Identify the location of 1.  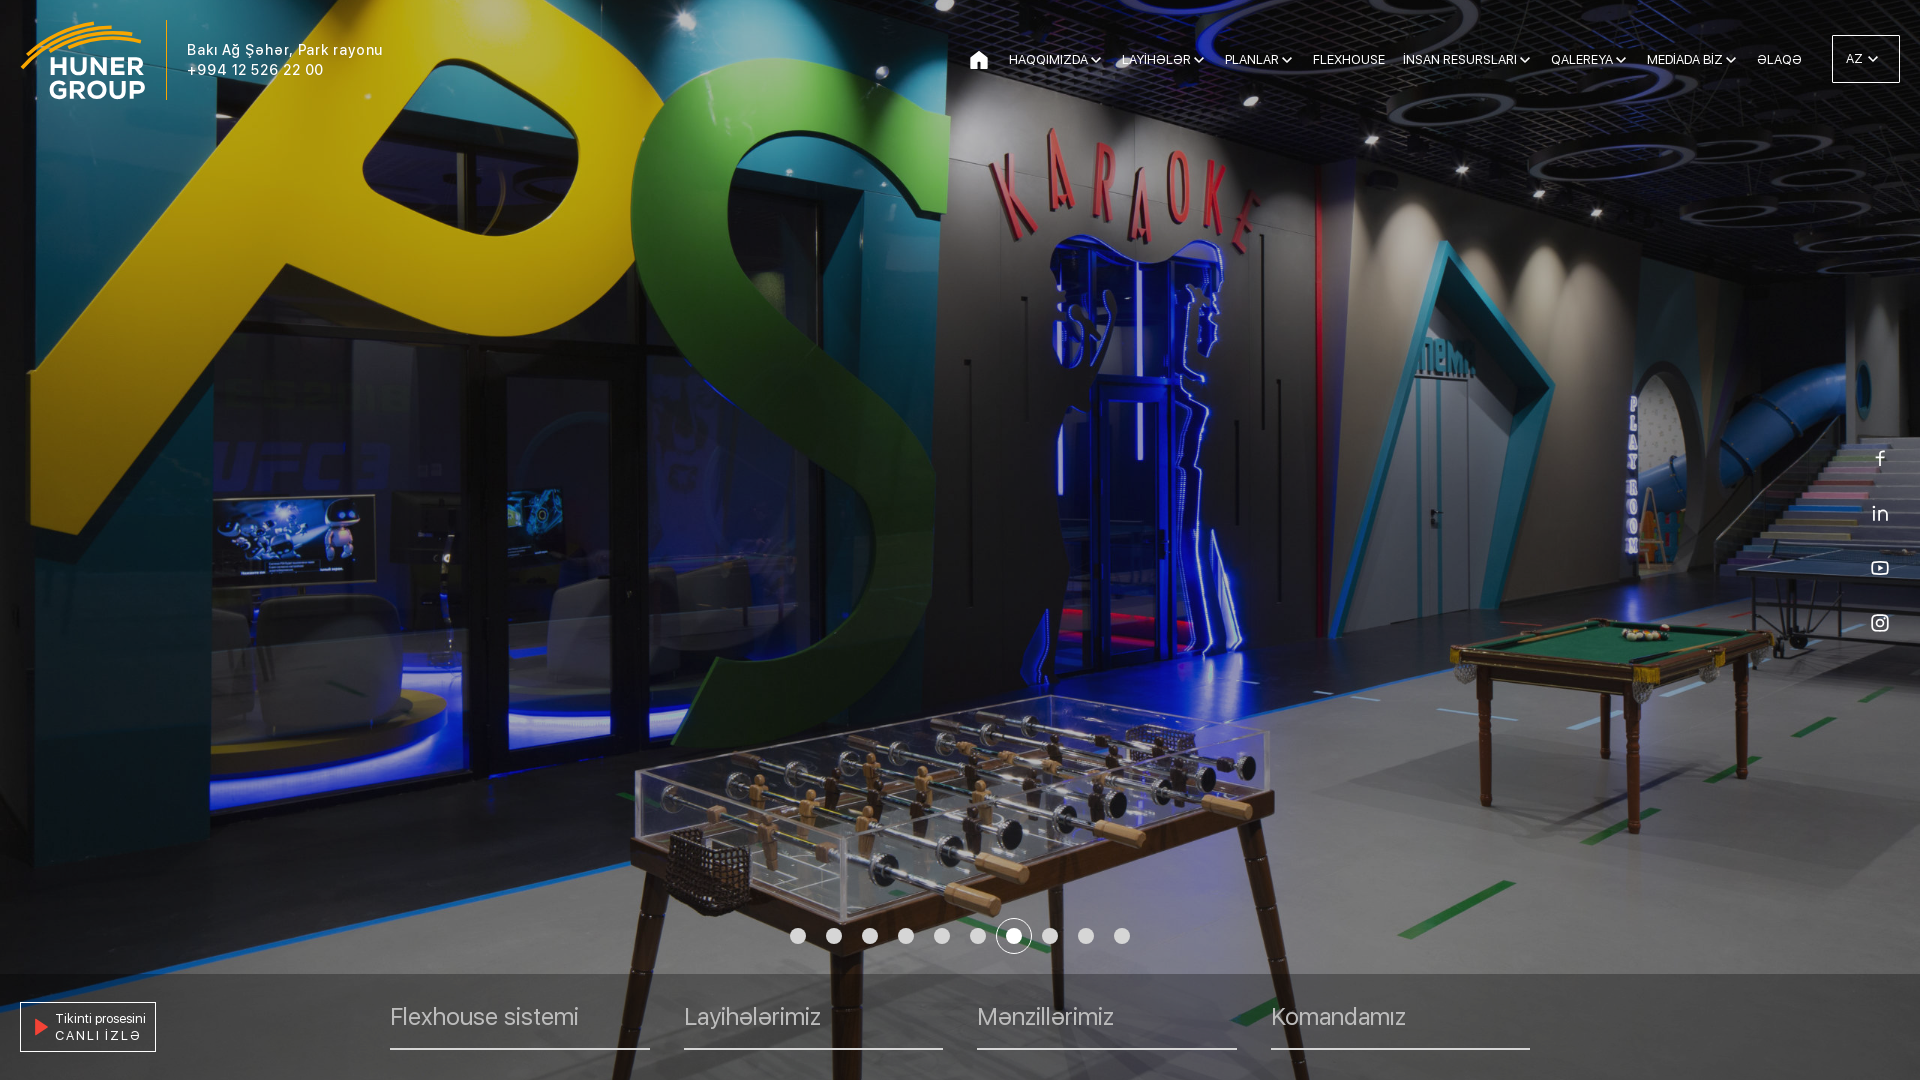
(798, 936).